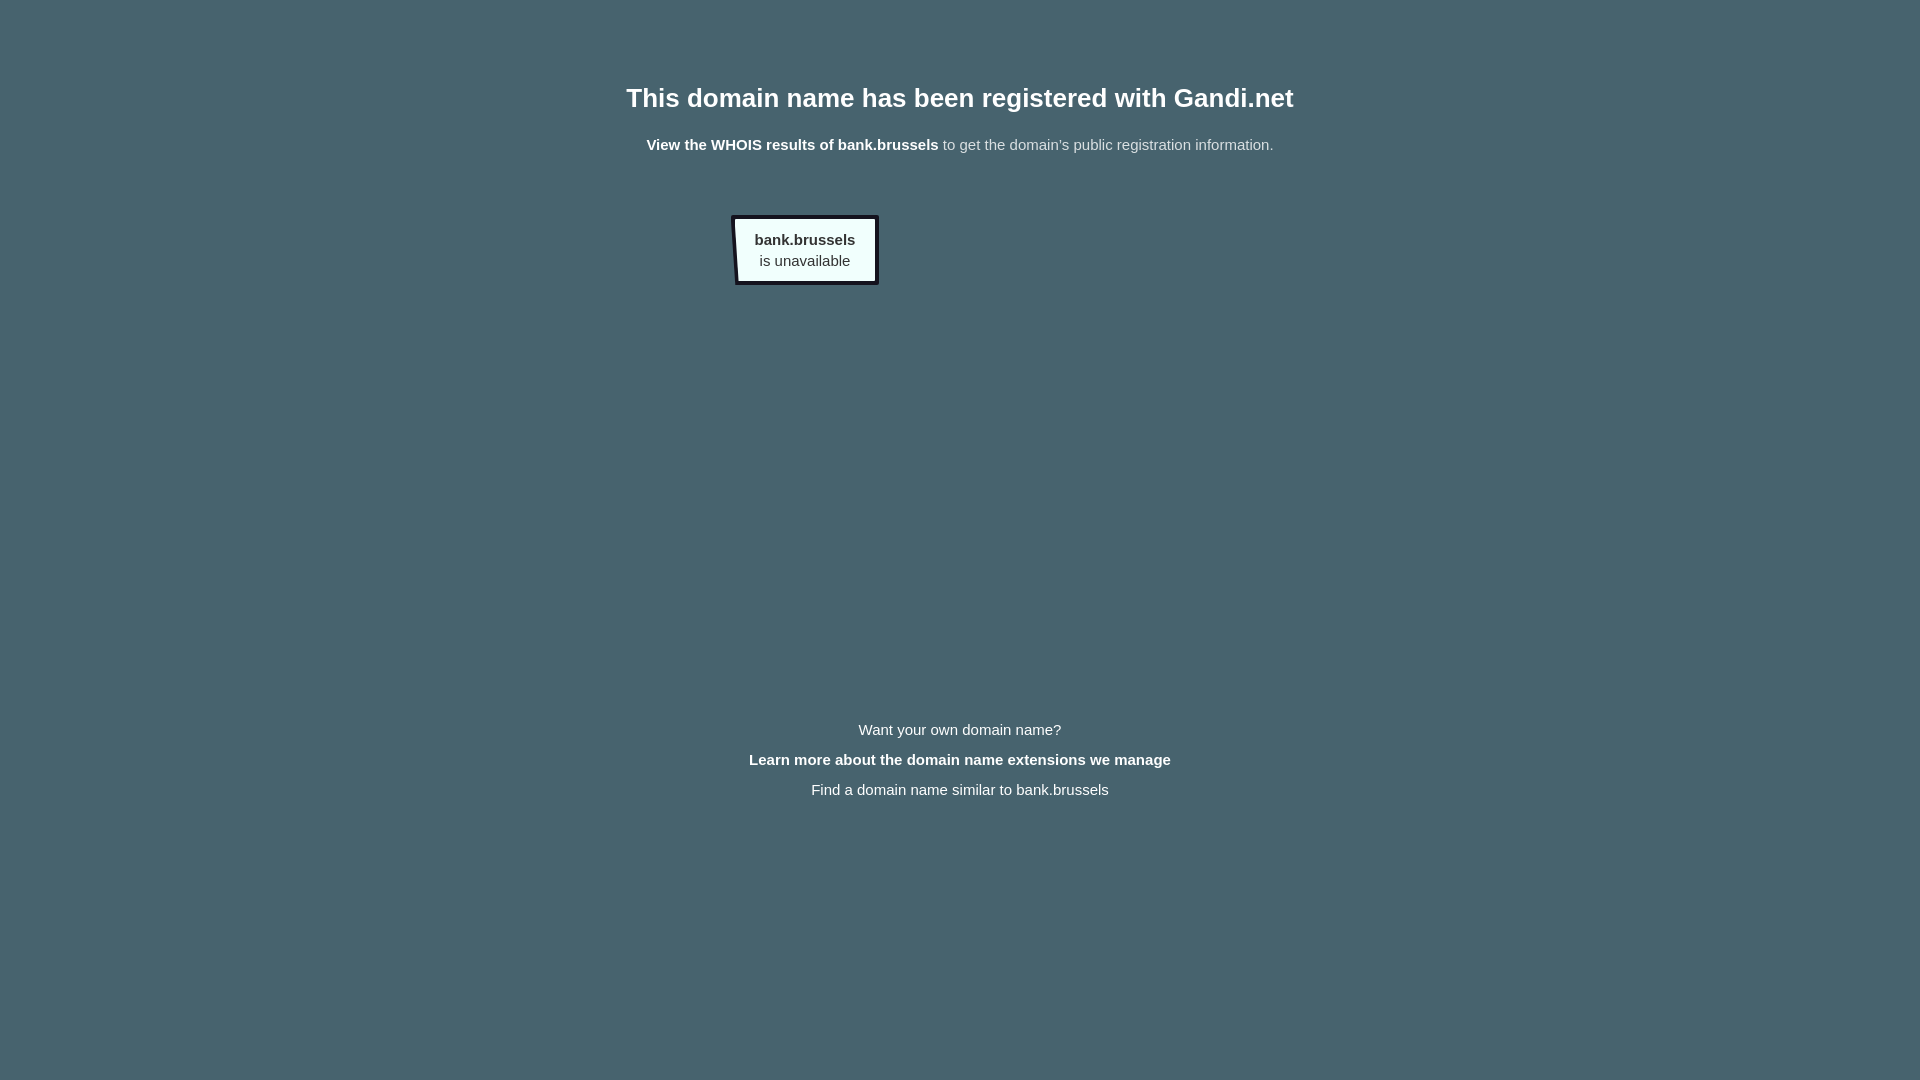 The height and width of the screenshot is (1080, 1920). I want to click on Find a domain name similar to bank.brussels, so click(960, 790).